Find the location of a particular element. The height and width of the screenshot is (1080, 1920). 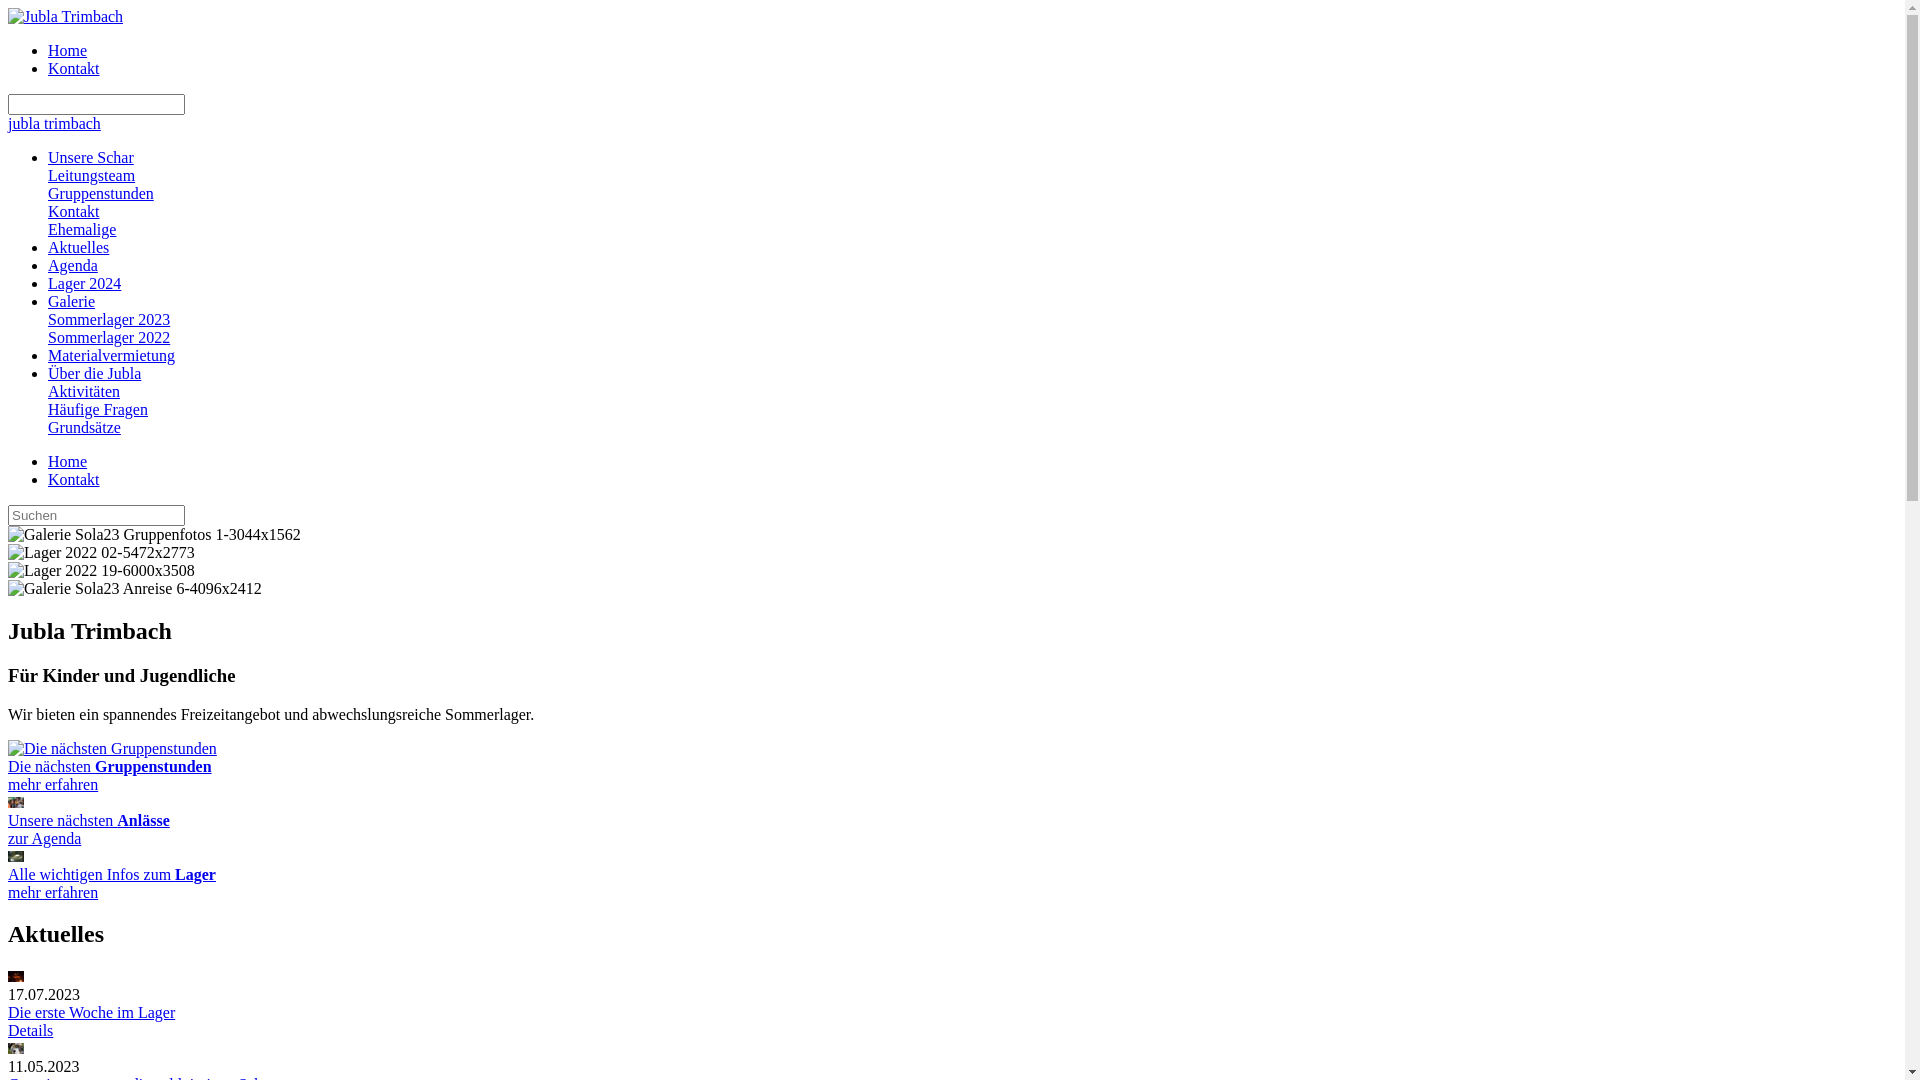

Materialvermietung is located at coordinates (112, 356).